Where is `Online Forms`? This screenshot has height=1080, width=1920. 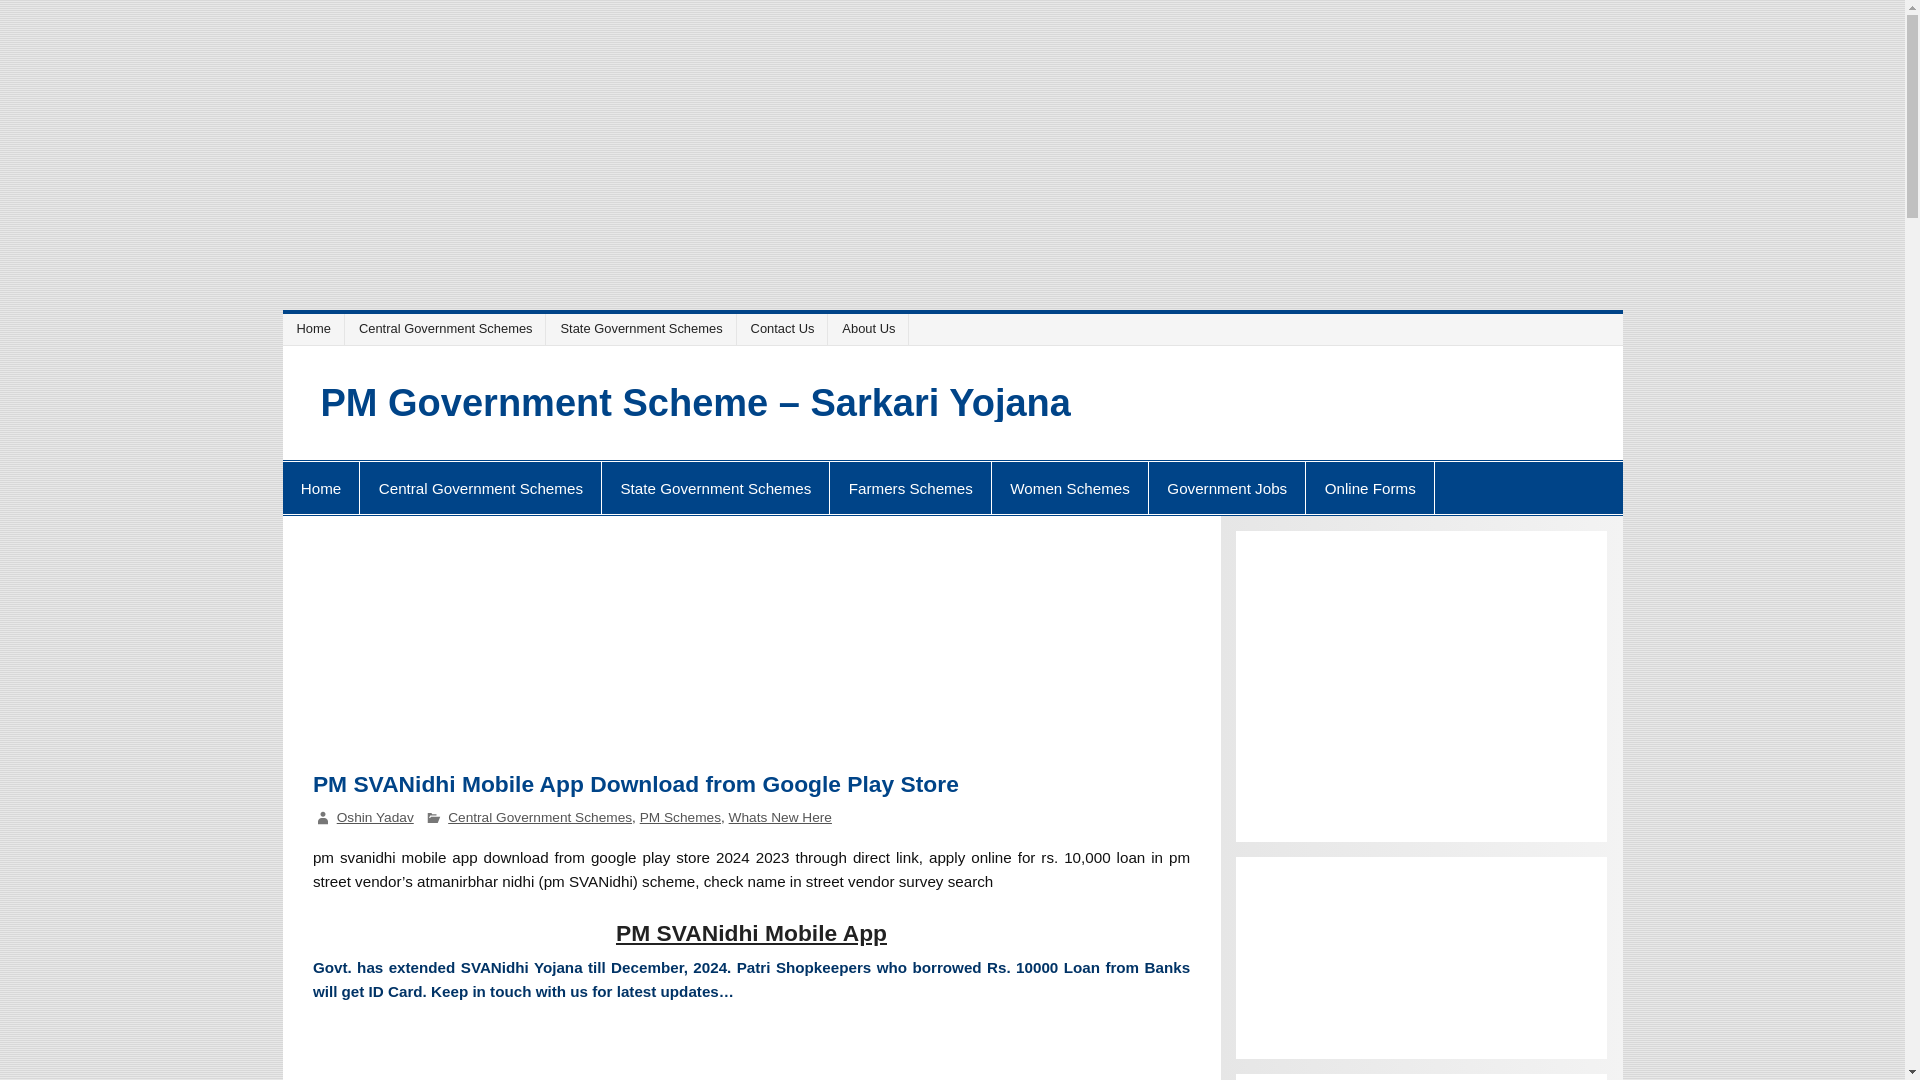 Online Forms is located at coordinates (1370, 488).